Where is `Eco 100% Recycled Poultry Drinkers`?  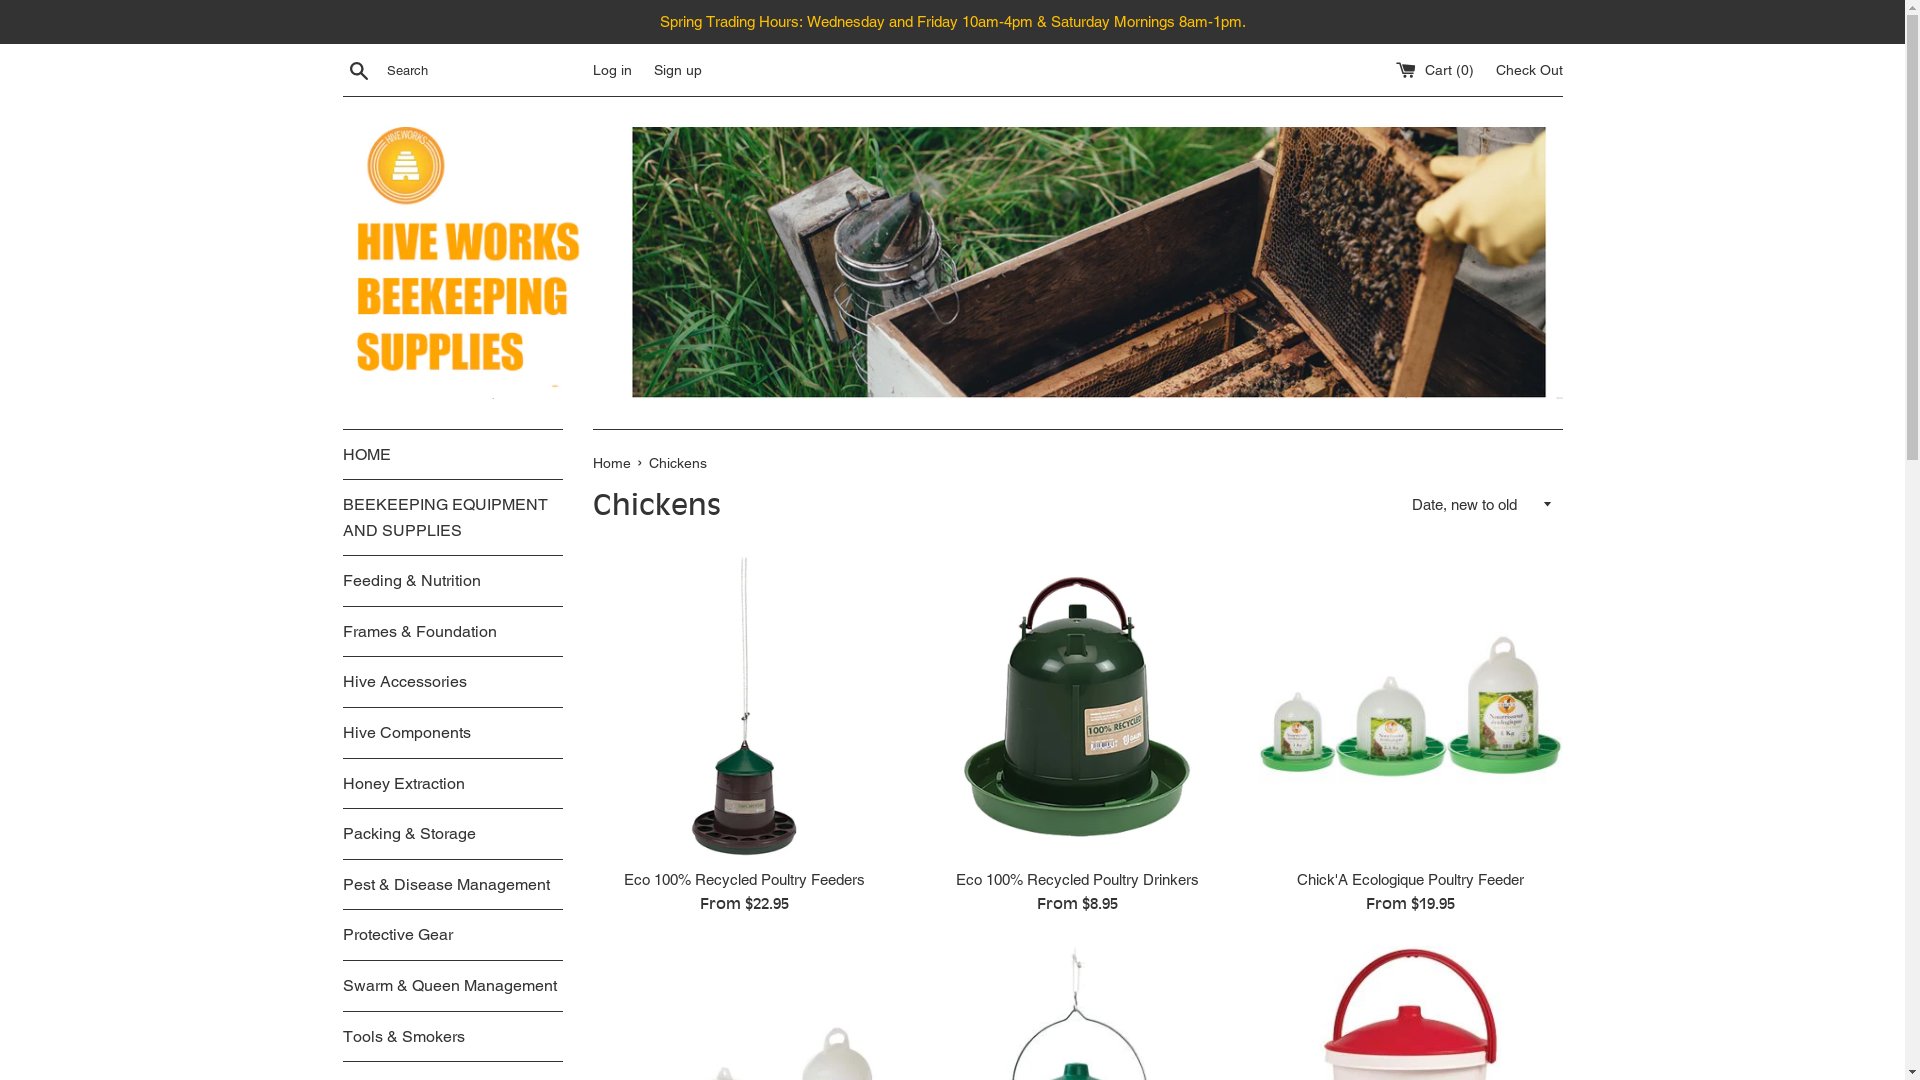
Eco 100% Recycled Poultry Drinkers is located at coordinates (1078, 706).